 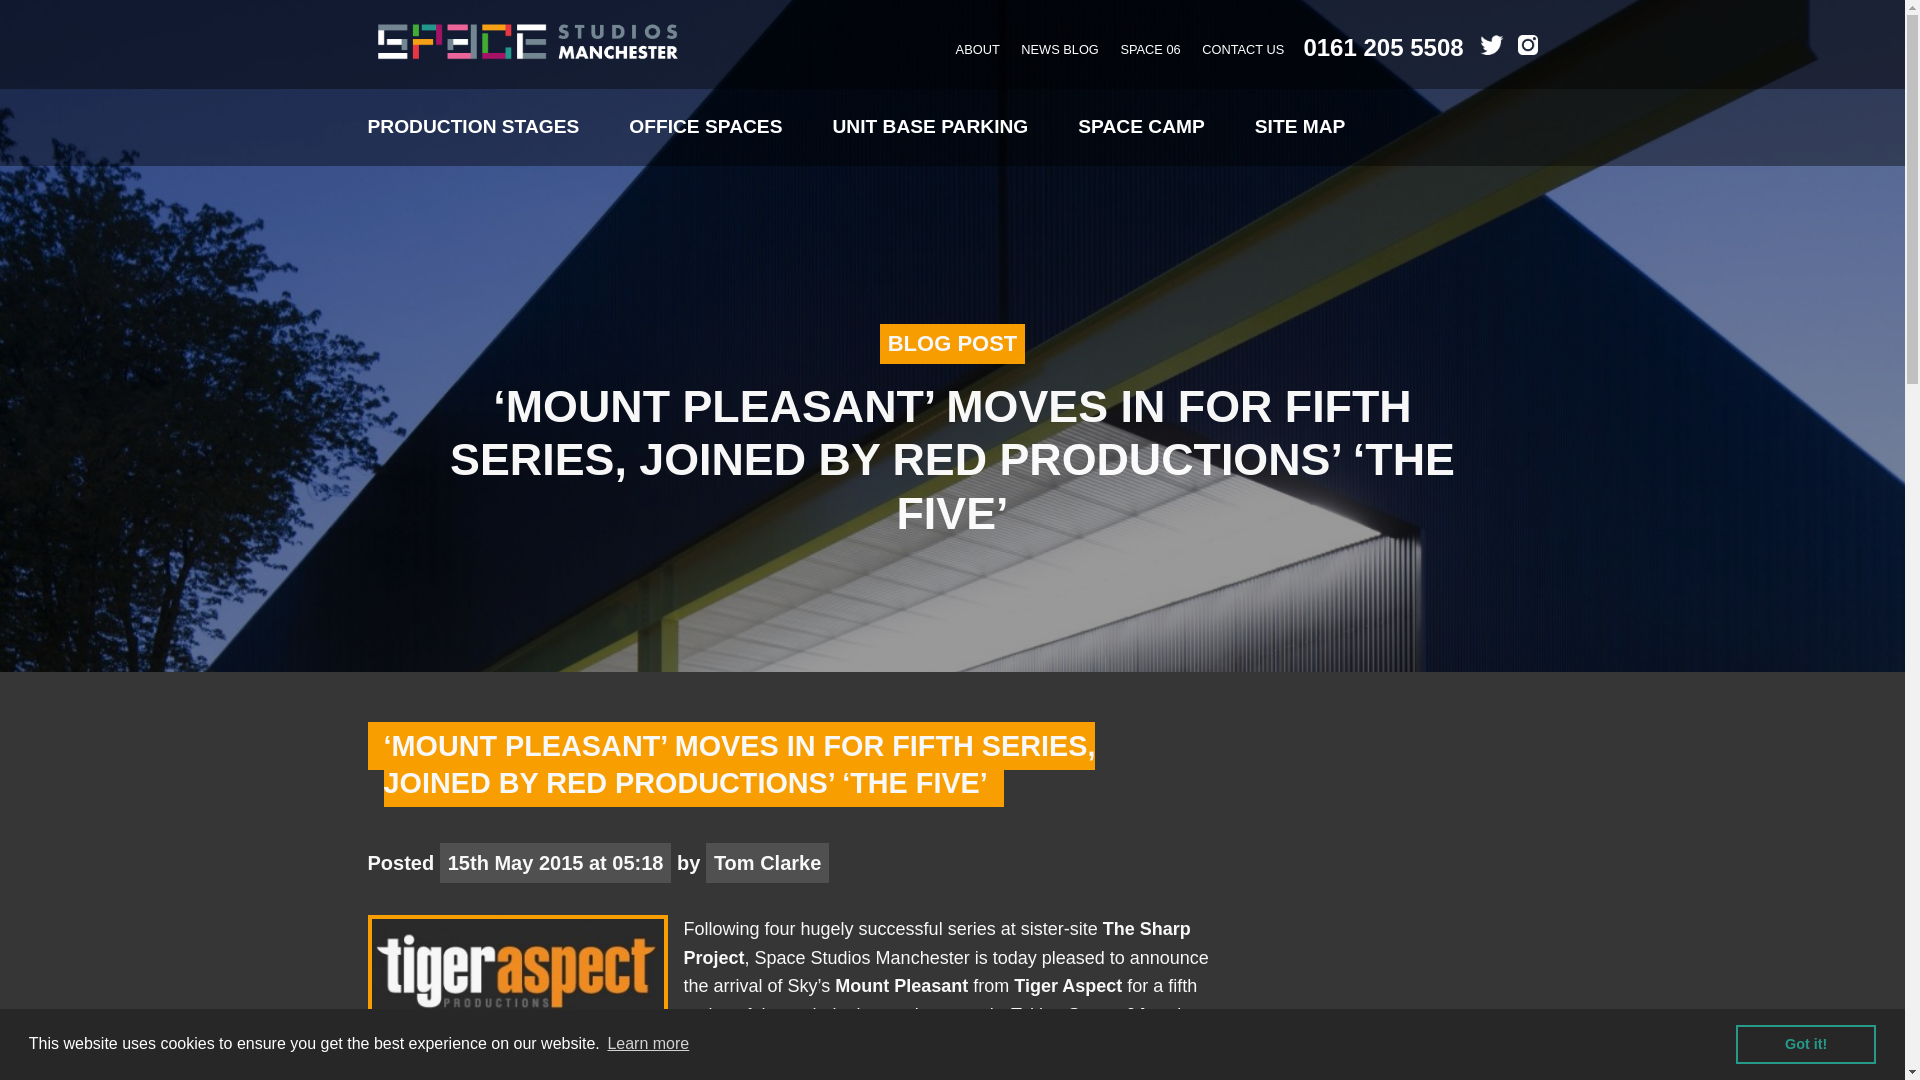 I want to click on Got it!, so click(x=1805, y=1043).